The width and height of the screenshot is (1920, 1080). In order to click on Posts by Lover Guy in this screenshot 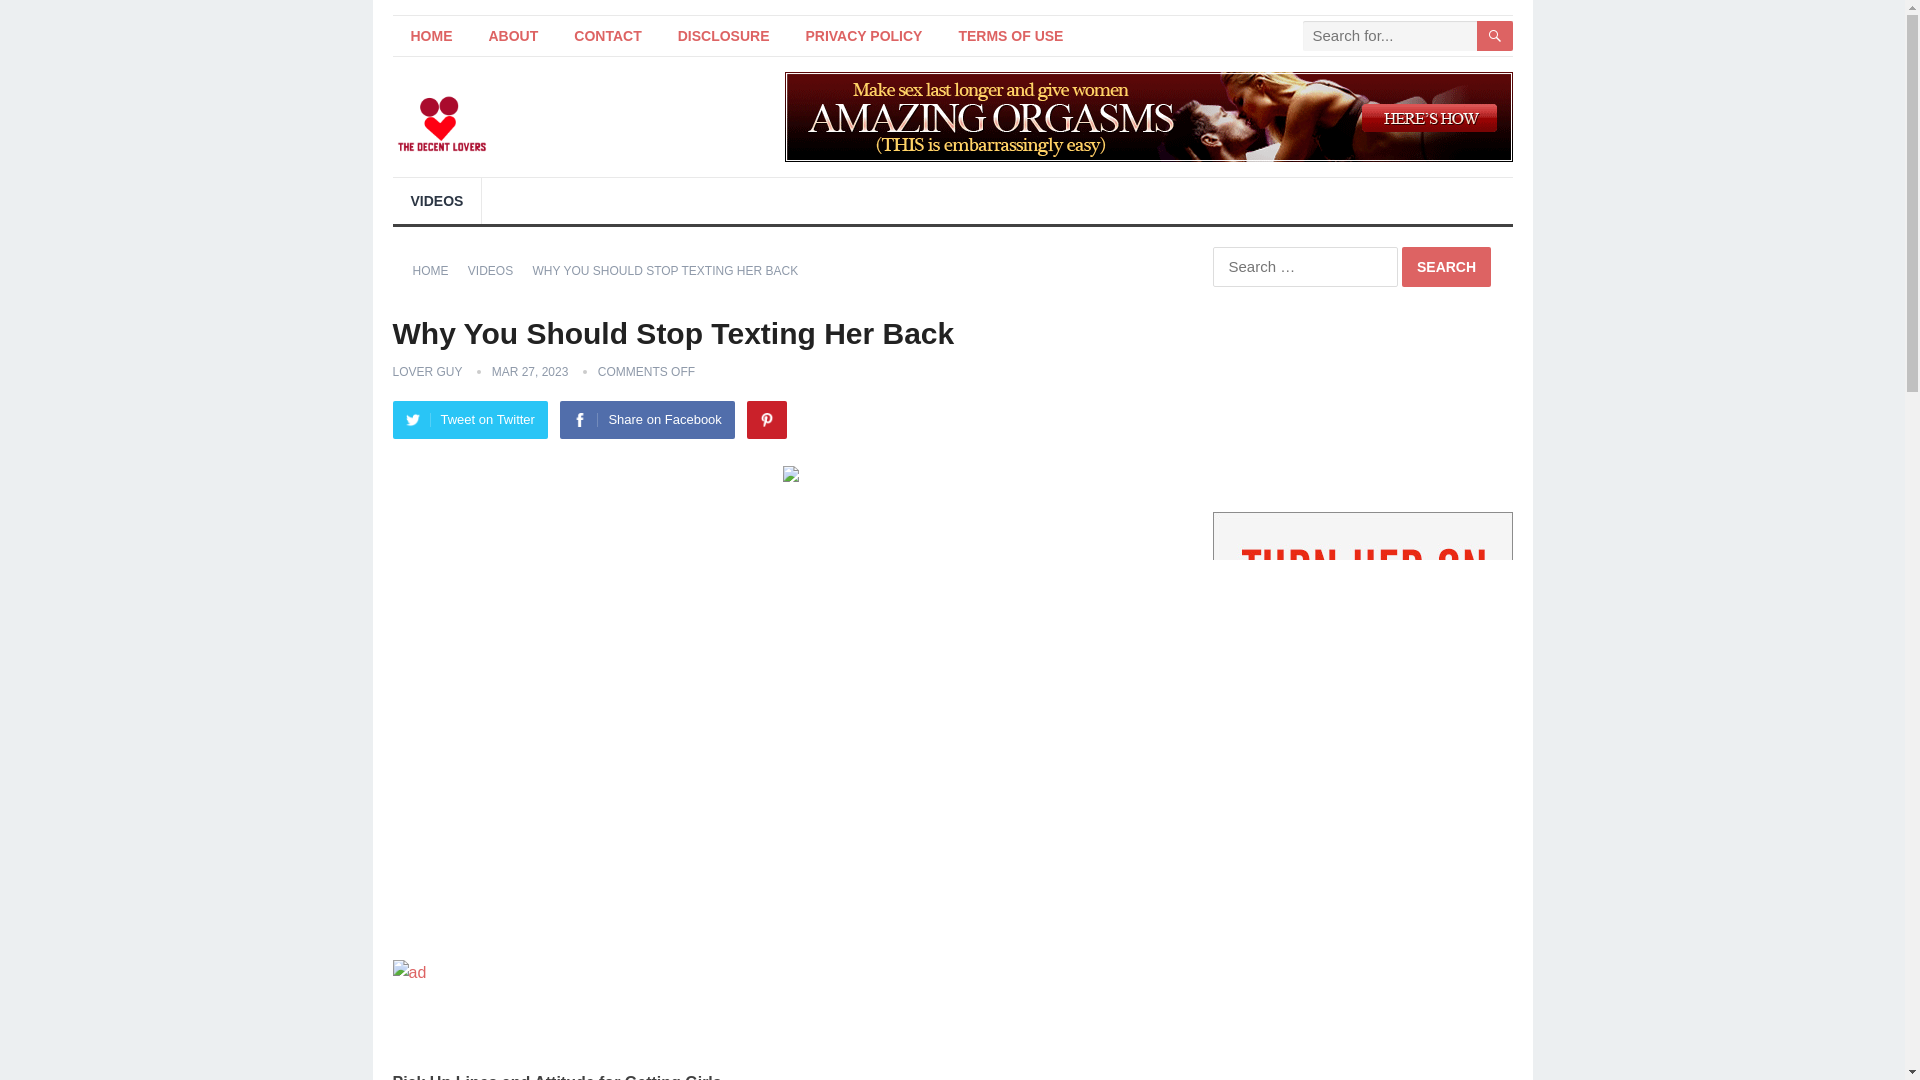, I will do `click(426, 372)`.